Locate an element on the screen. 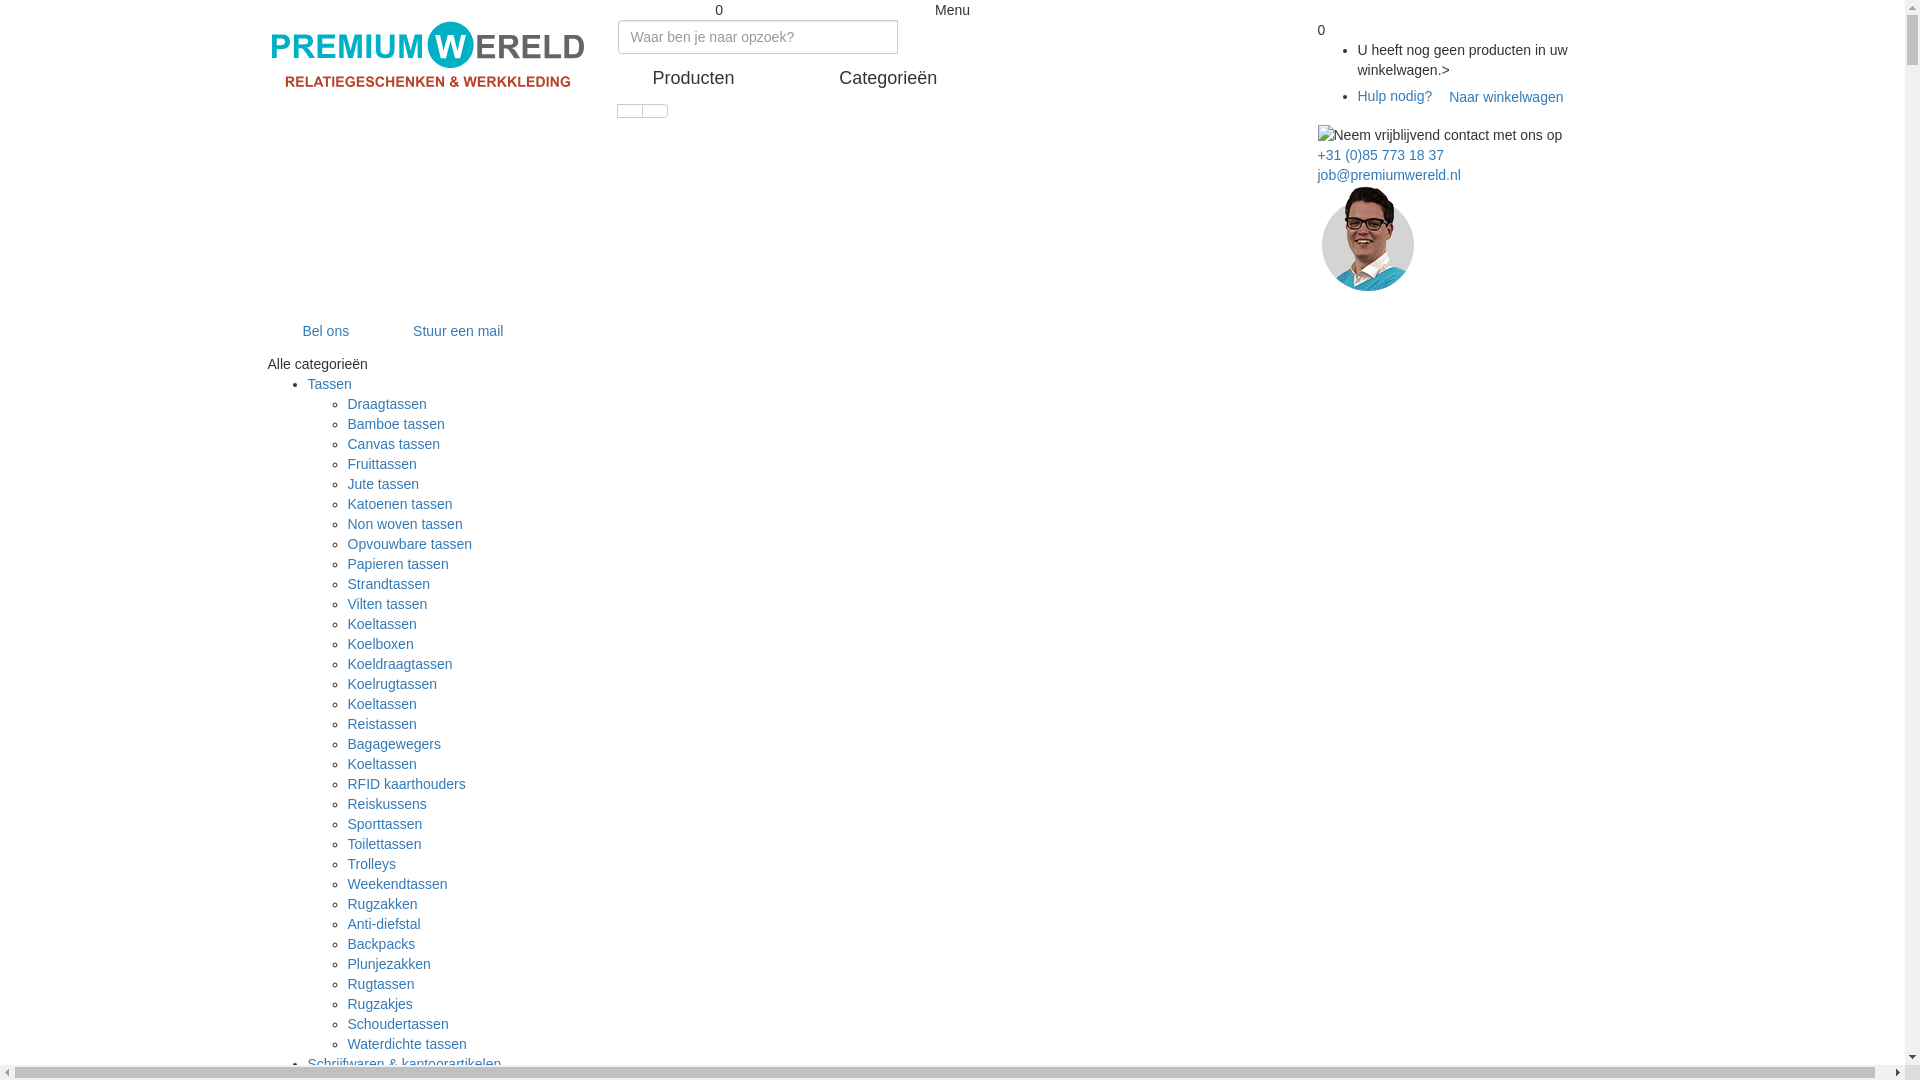 The width and height of the screenshot is (1920, 1080). Toilettassen is located at coordinates (385, 844).